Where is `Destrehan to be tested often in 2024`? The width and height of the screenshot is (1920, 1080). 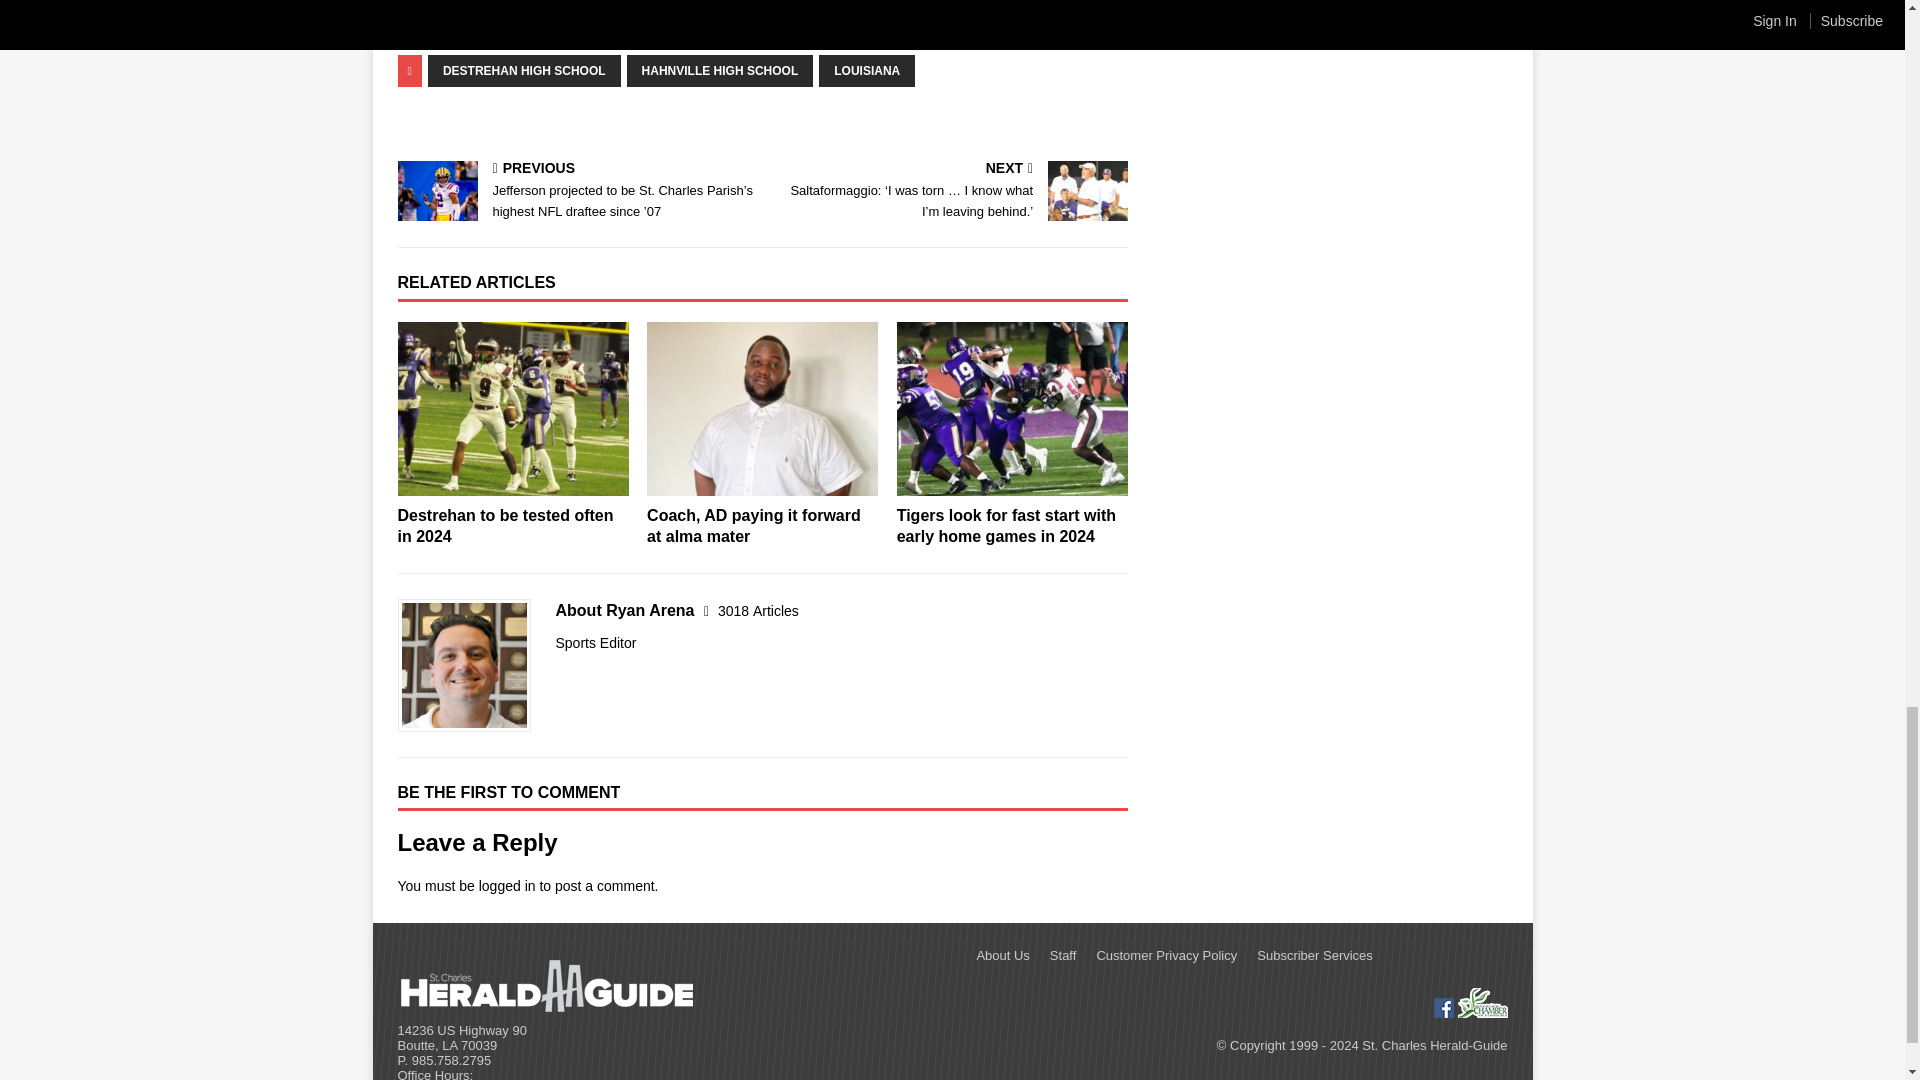 Destrehan to be tested often in 2024 is located at coordinates (506, 526).